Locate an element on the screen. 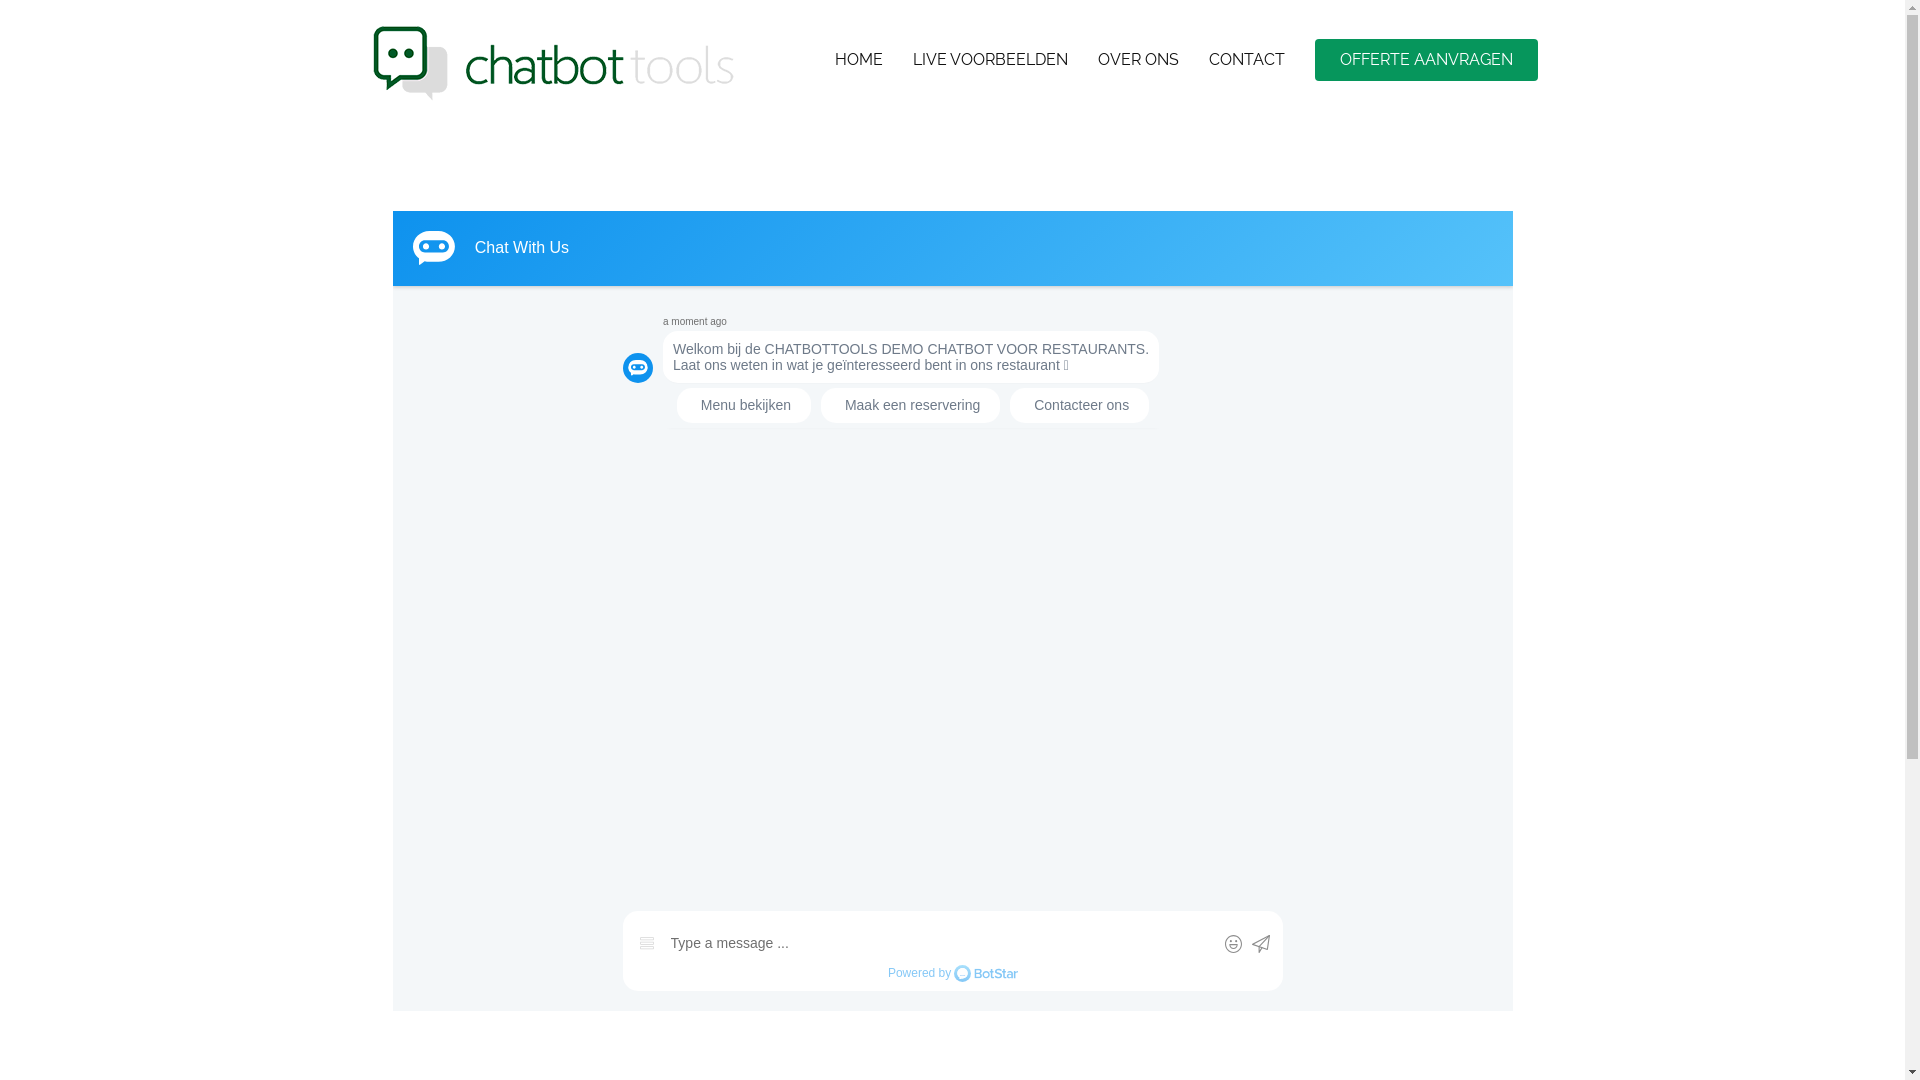  LIVE VOORBEELDEN is located at coordinates (990, 60).